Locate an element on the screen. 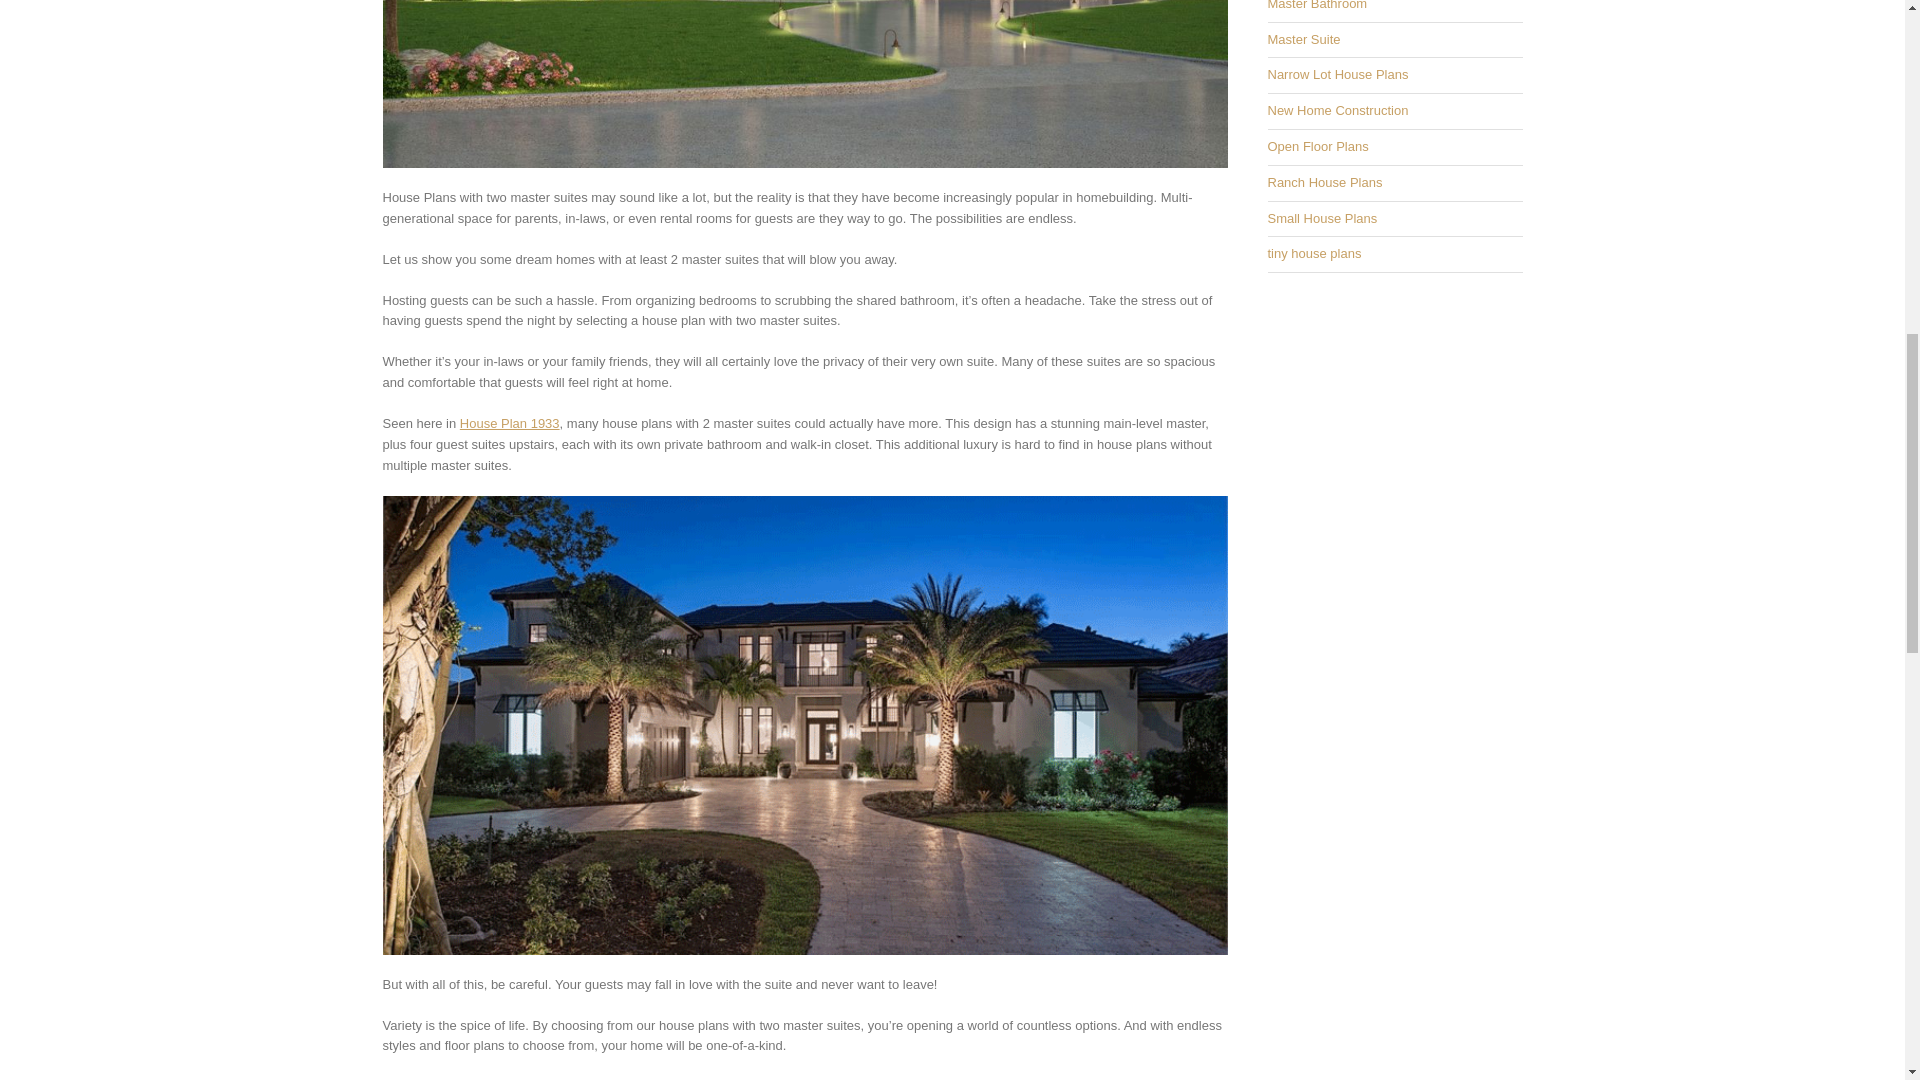 The height and width of the screenshot is (1080, 1920). Ranch House Plans is located at coordinates (1324, 182).